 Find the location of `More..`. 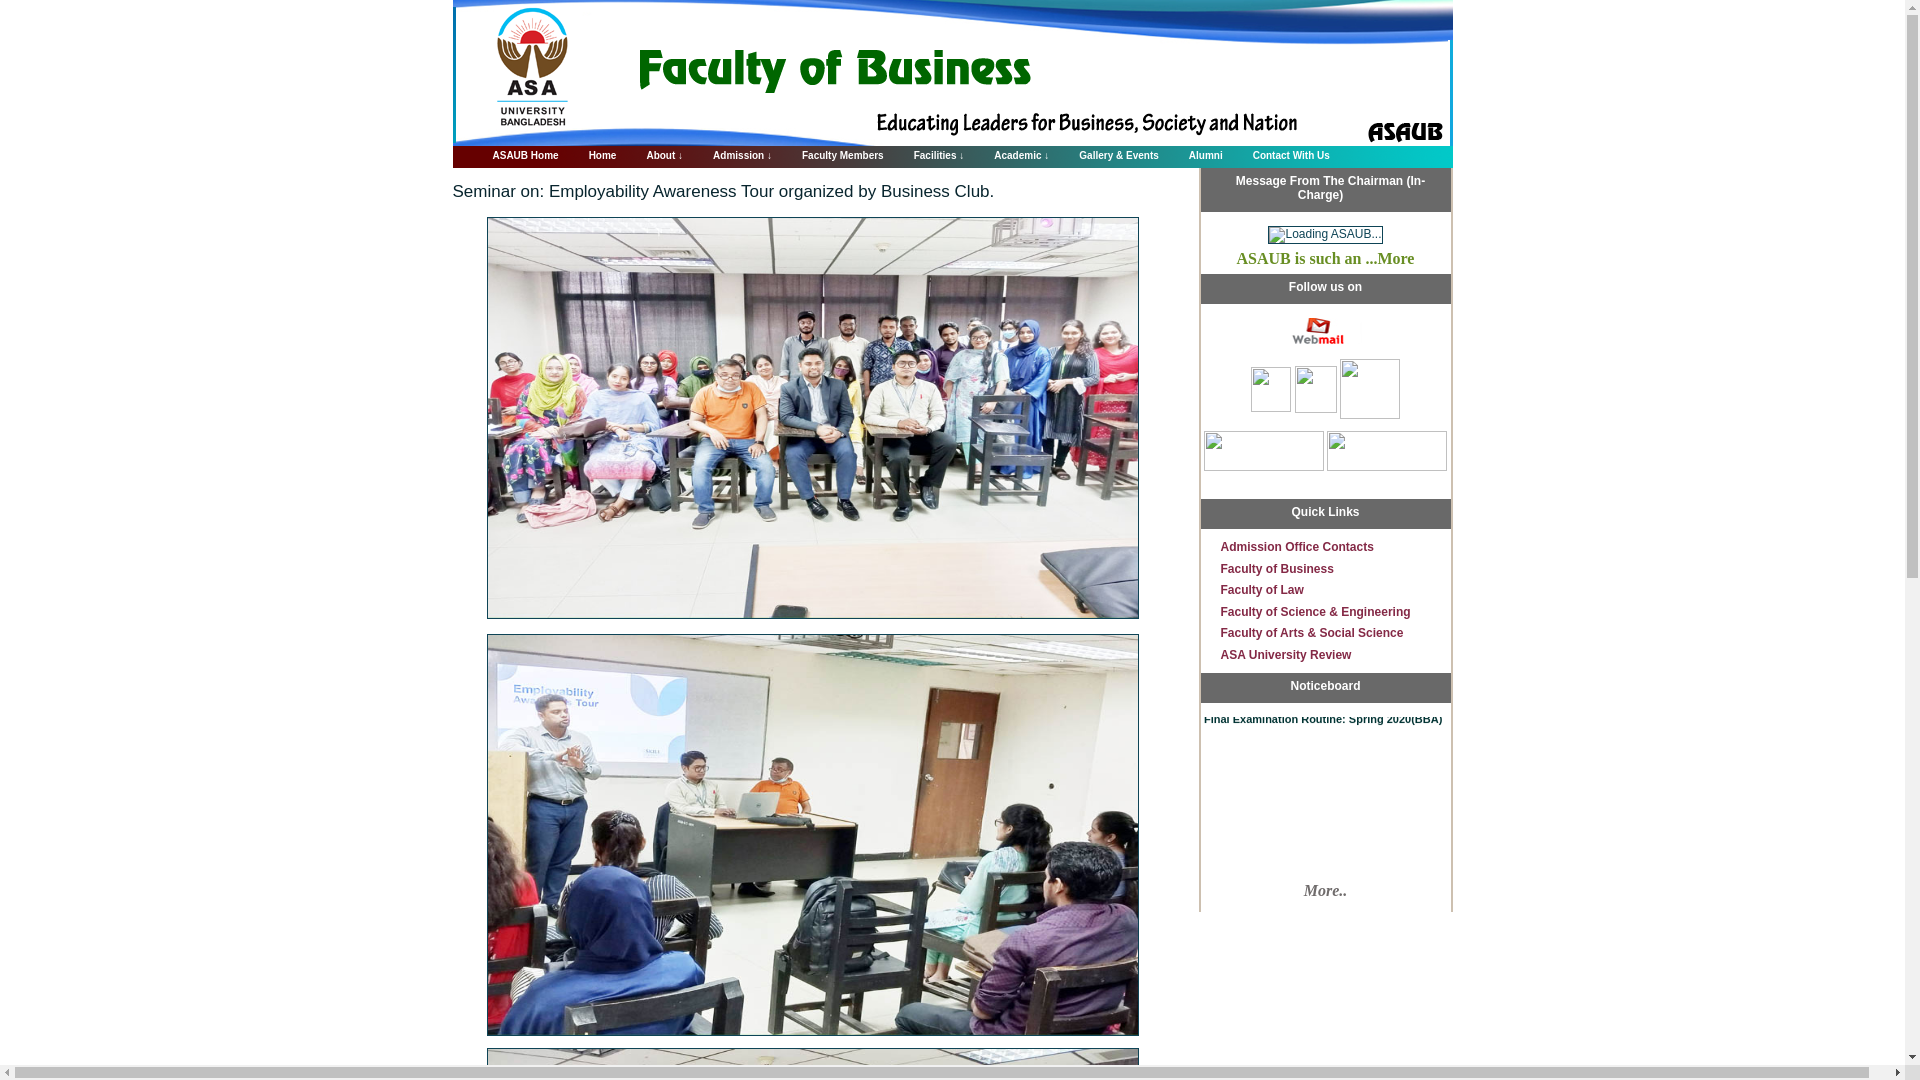

More.. is located at coordinates (1326, 892).